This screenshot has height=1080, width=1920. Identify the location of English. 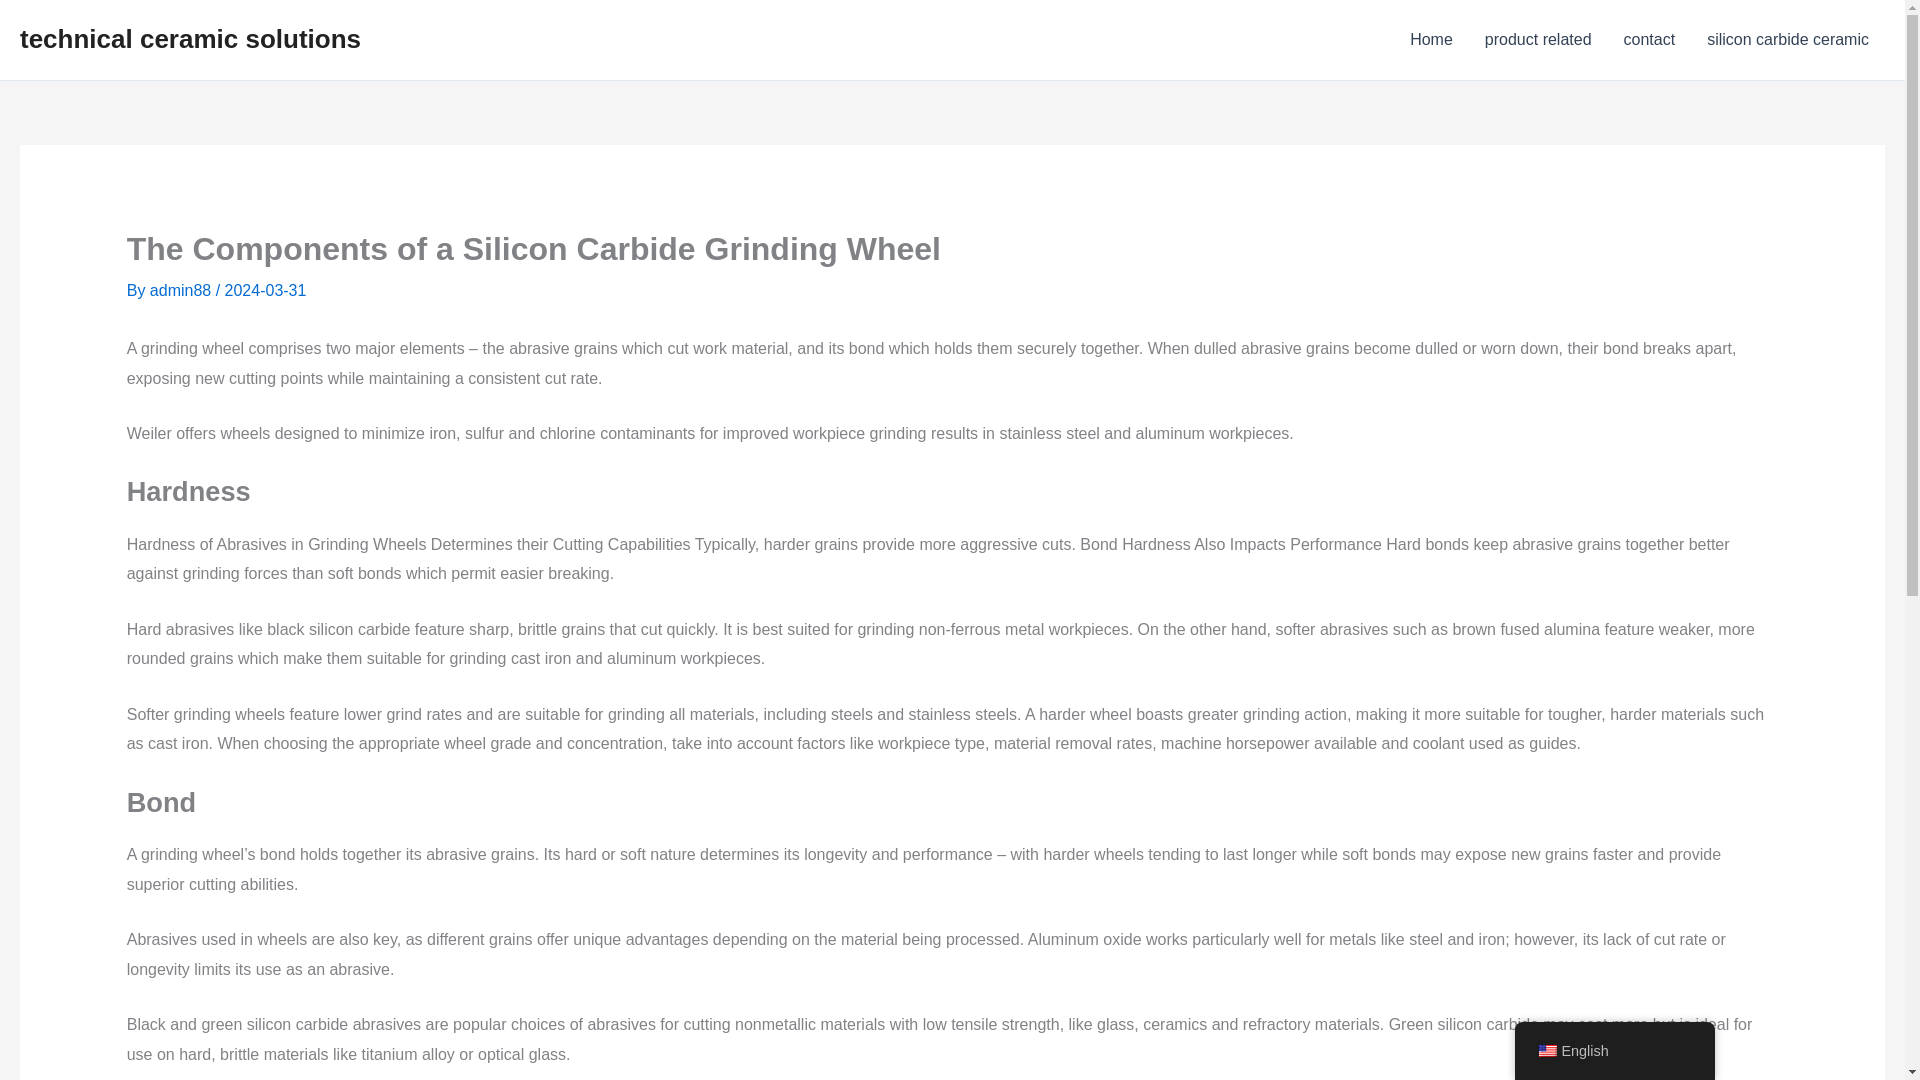
(1614, 1051).